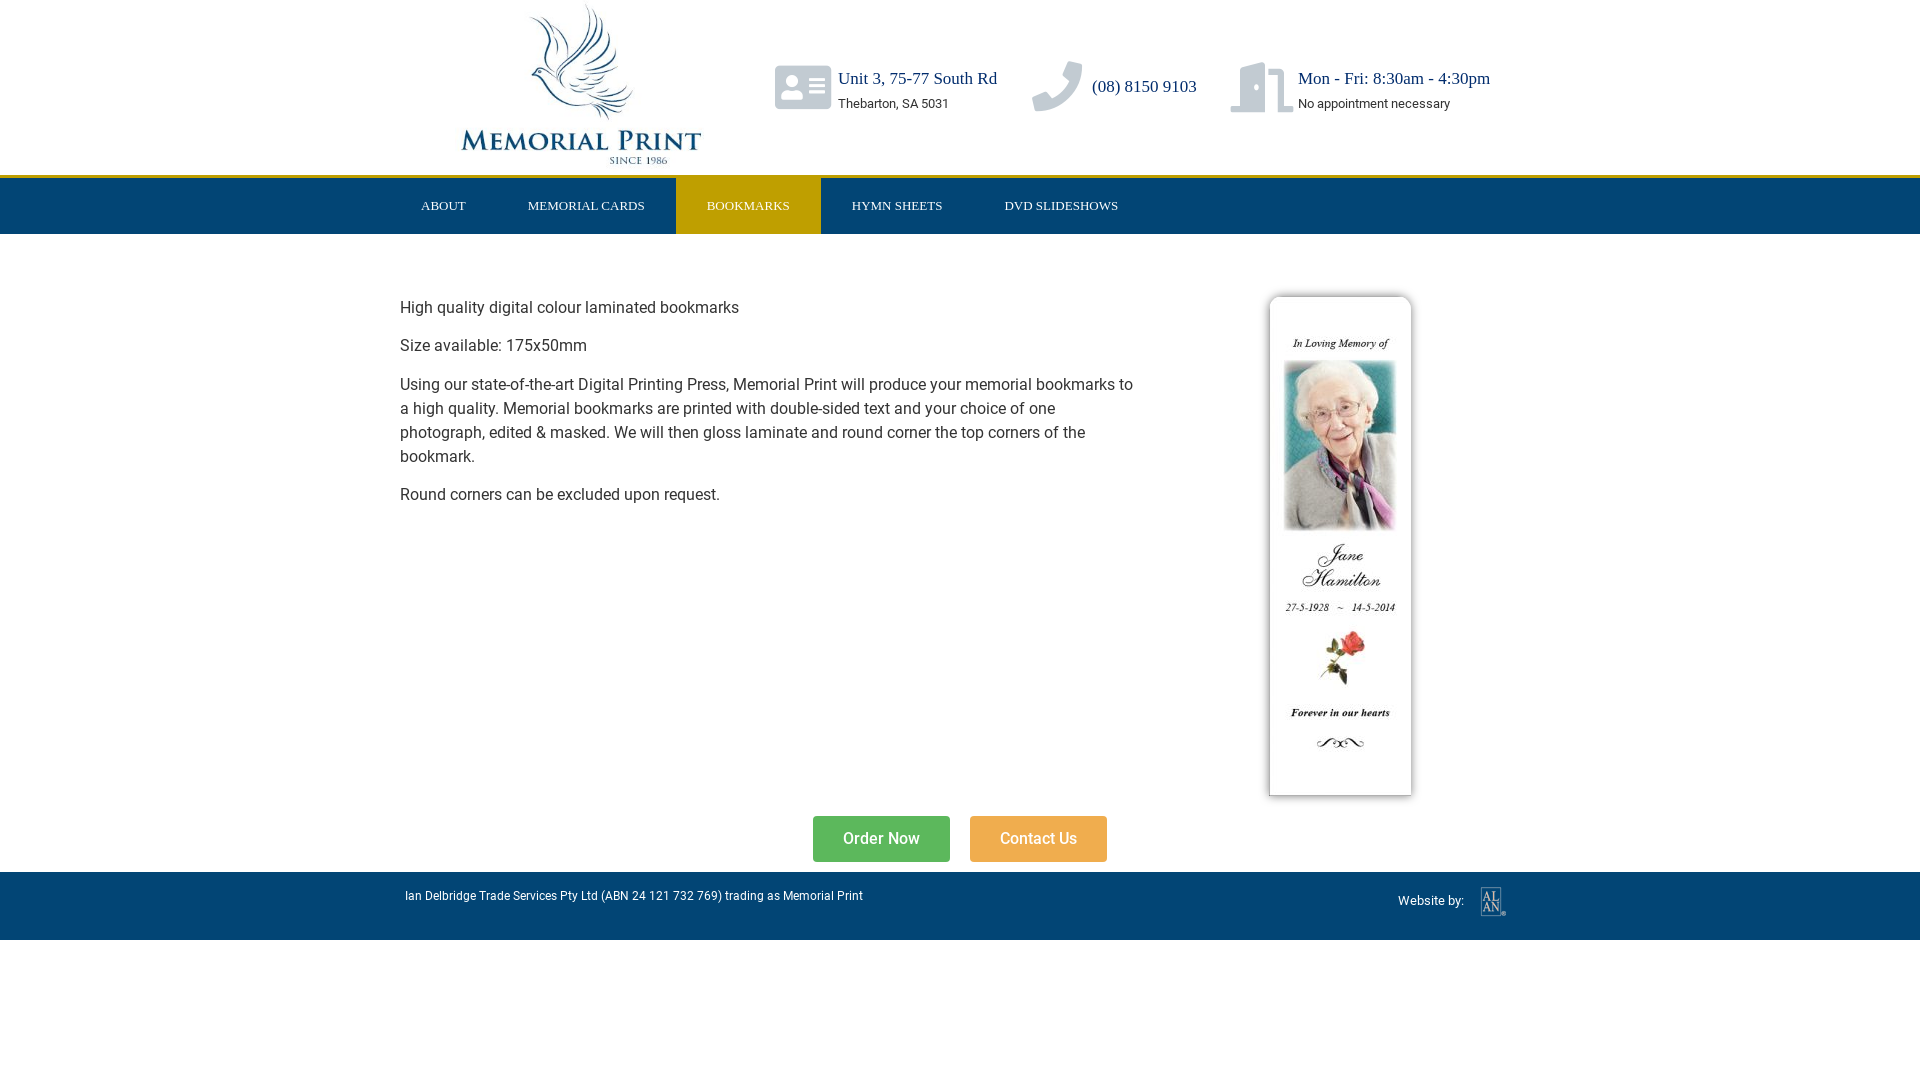 The width and height of the screenshot is (1920, 1080). Describe the element at coordinates (1144, 86) in the screenshot. I see `(08) 8150 9103` at that location.